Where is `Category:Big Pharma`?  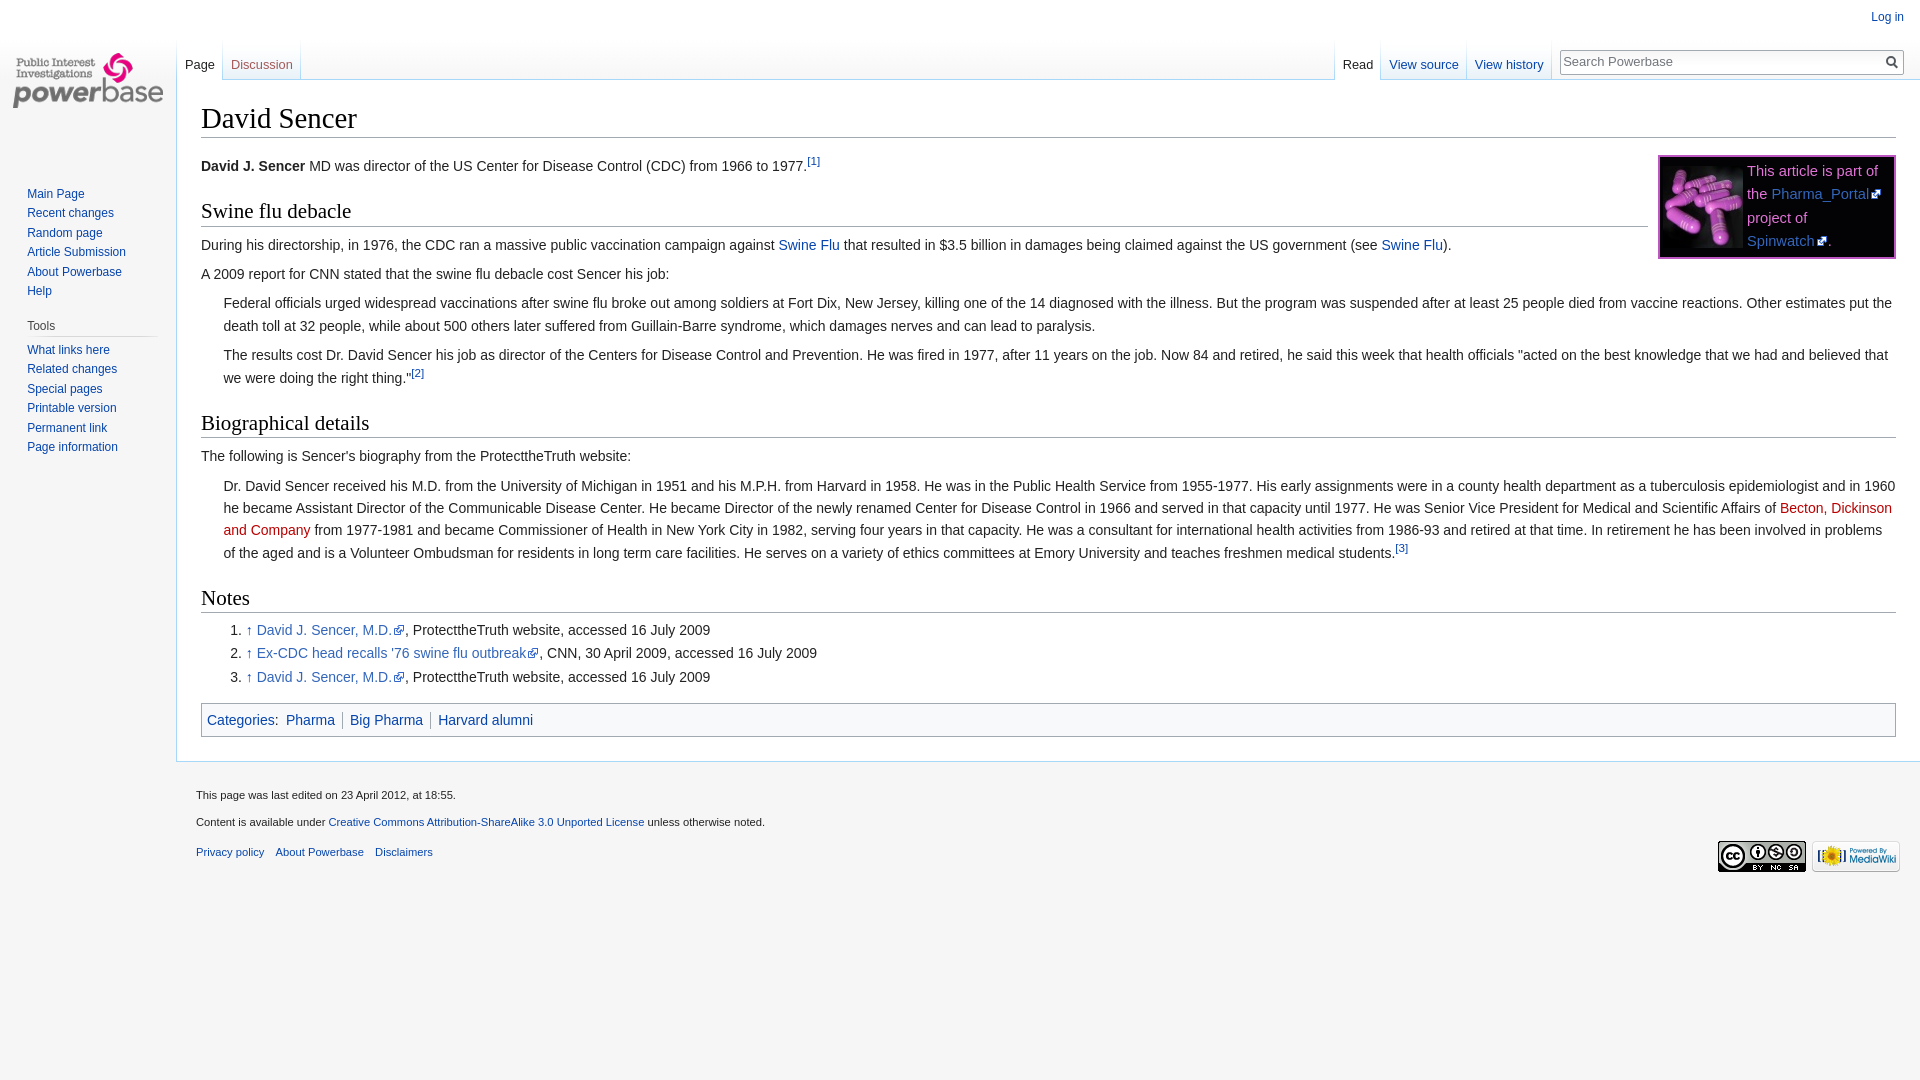
Category:Big Pharma is located at coordinates (386, 719).